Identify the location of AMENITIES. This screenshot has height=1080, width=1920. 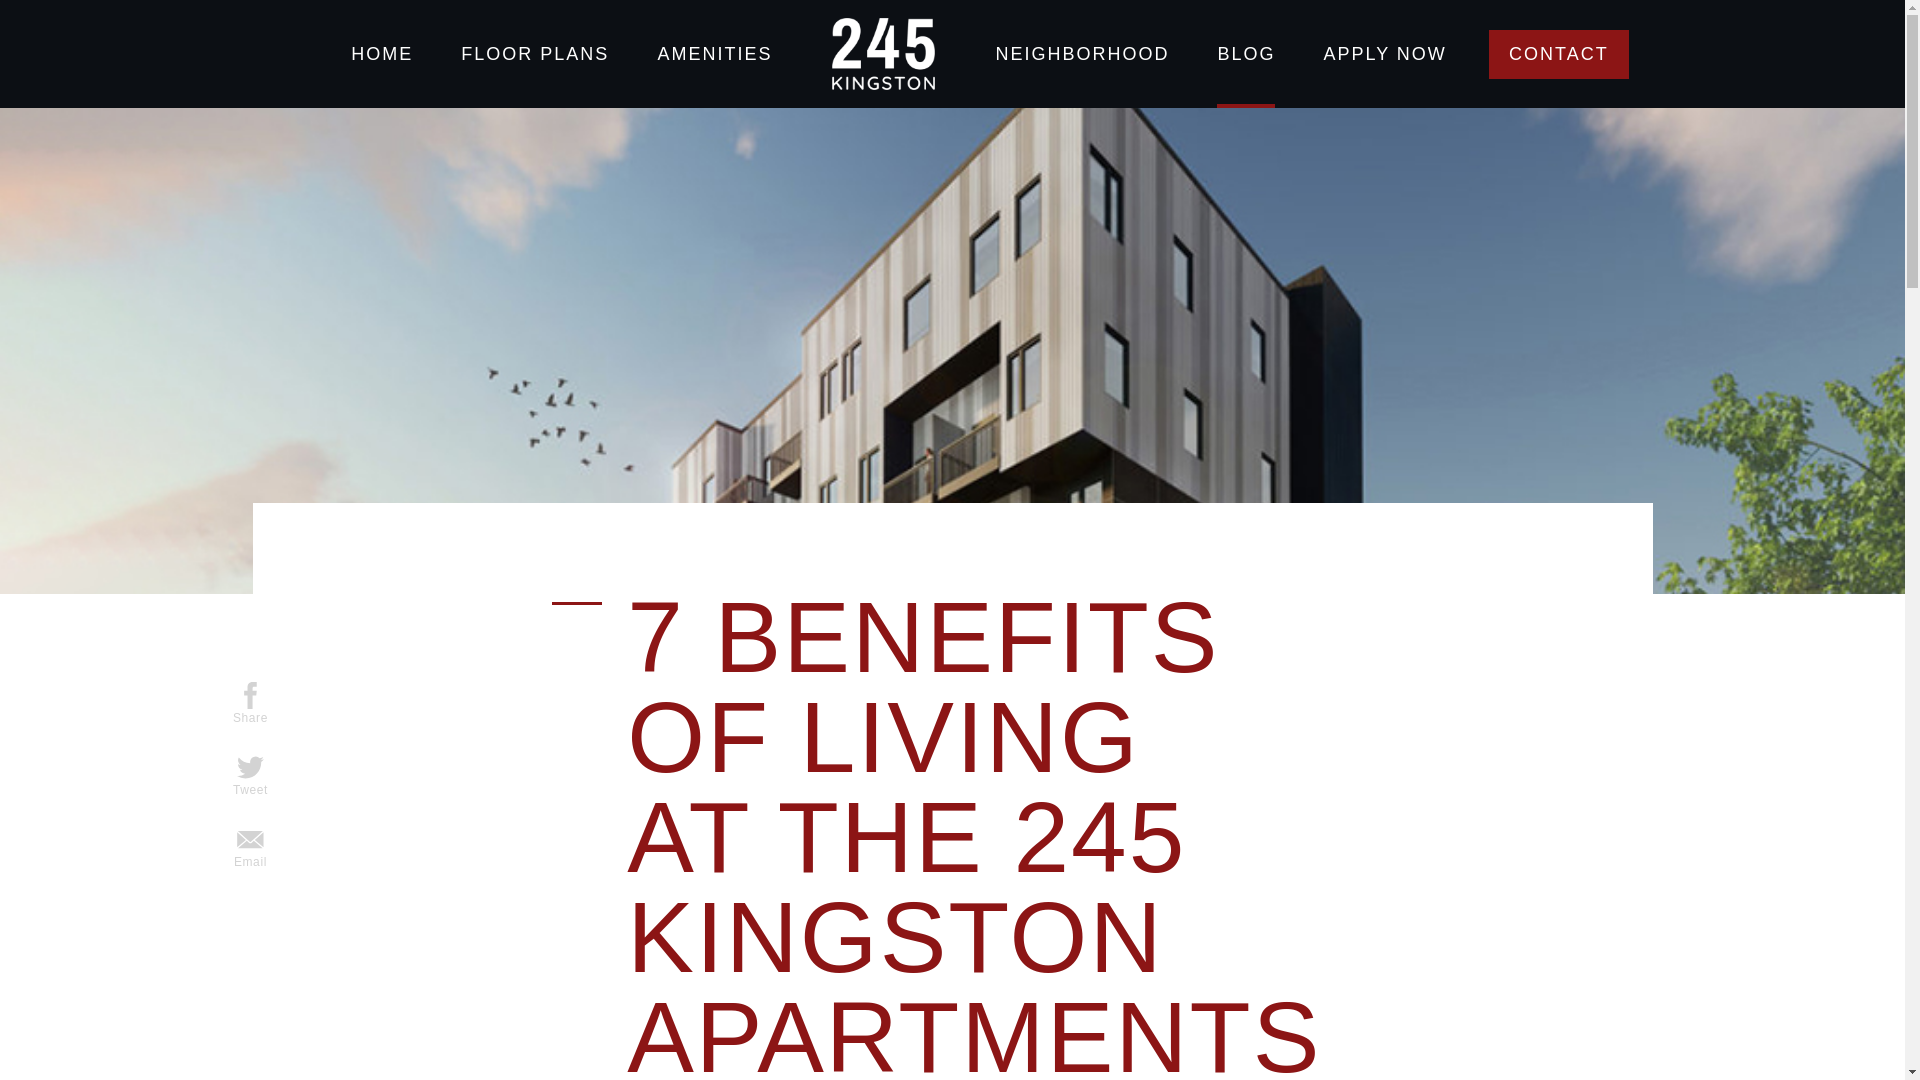
(714, 54).